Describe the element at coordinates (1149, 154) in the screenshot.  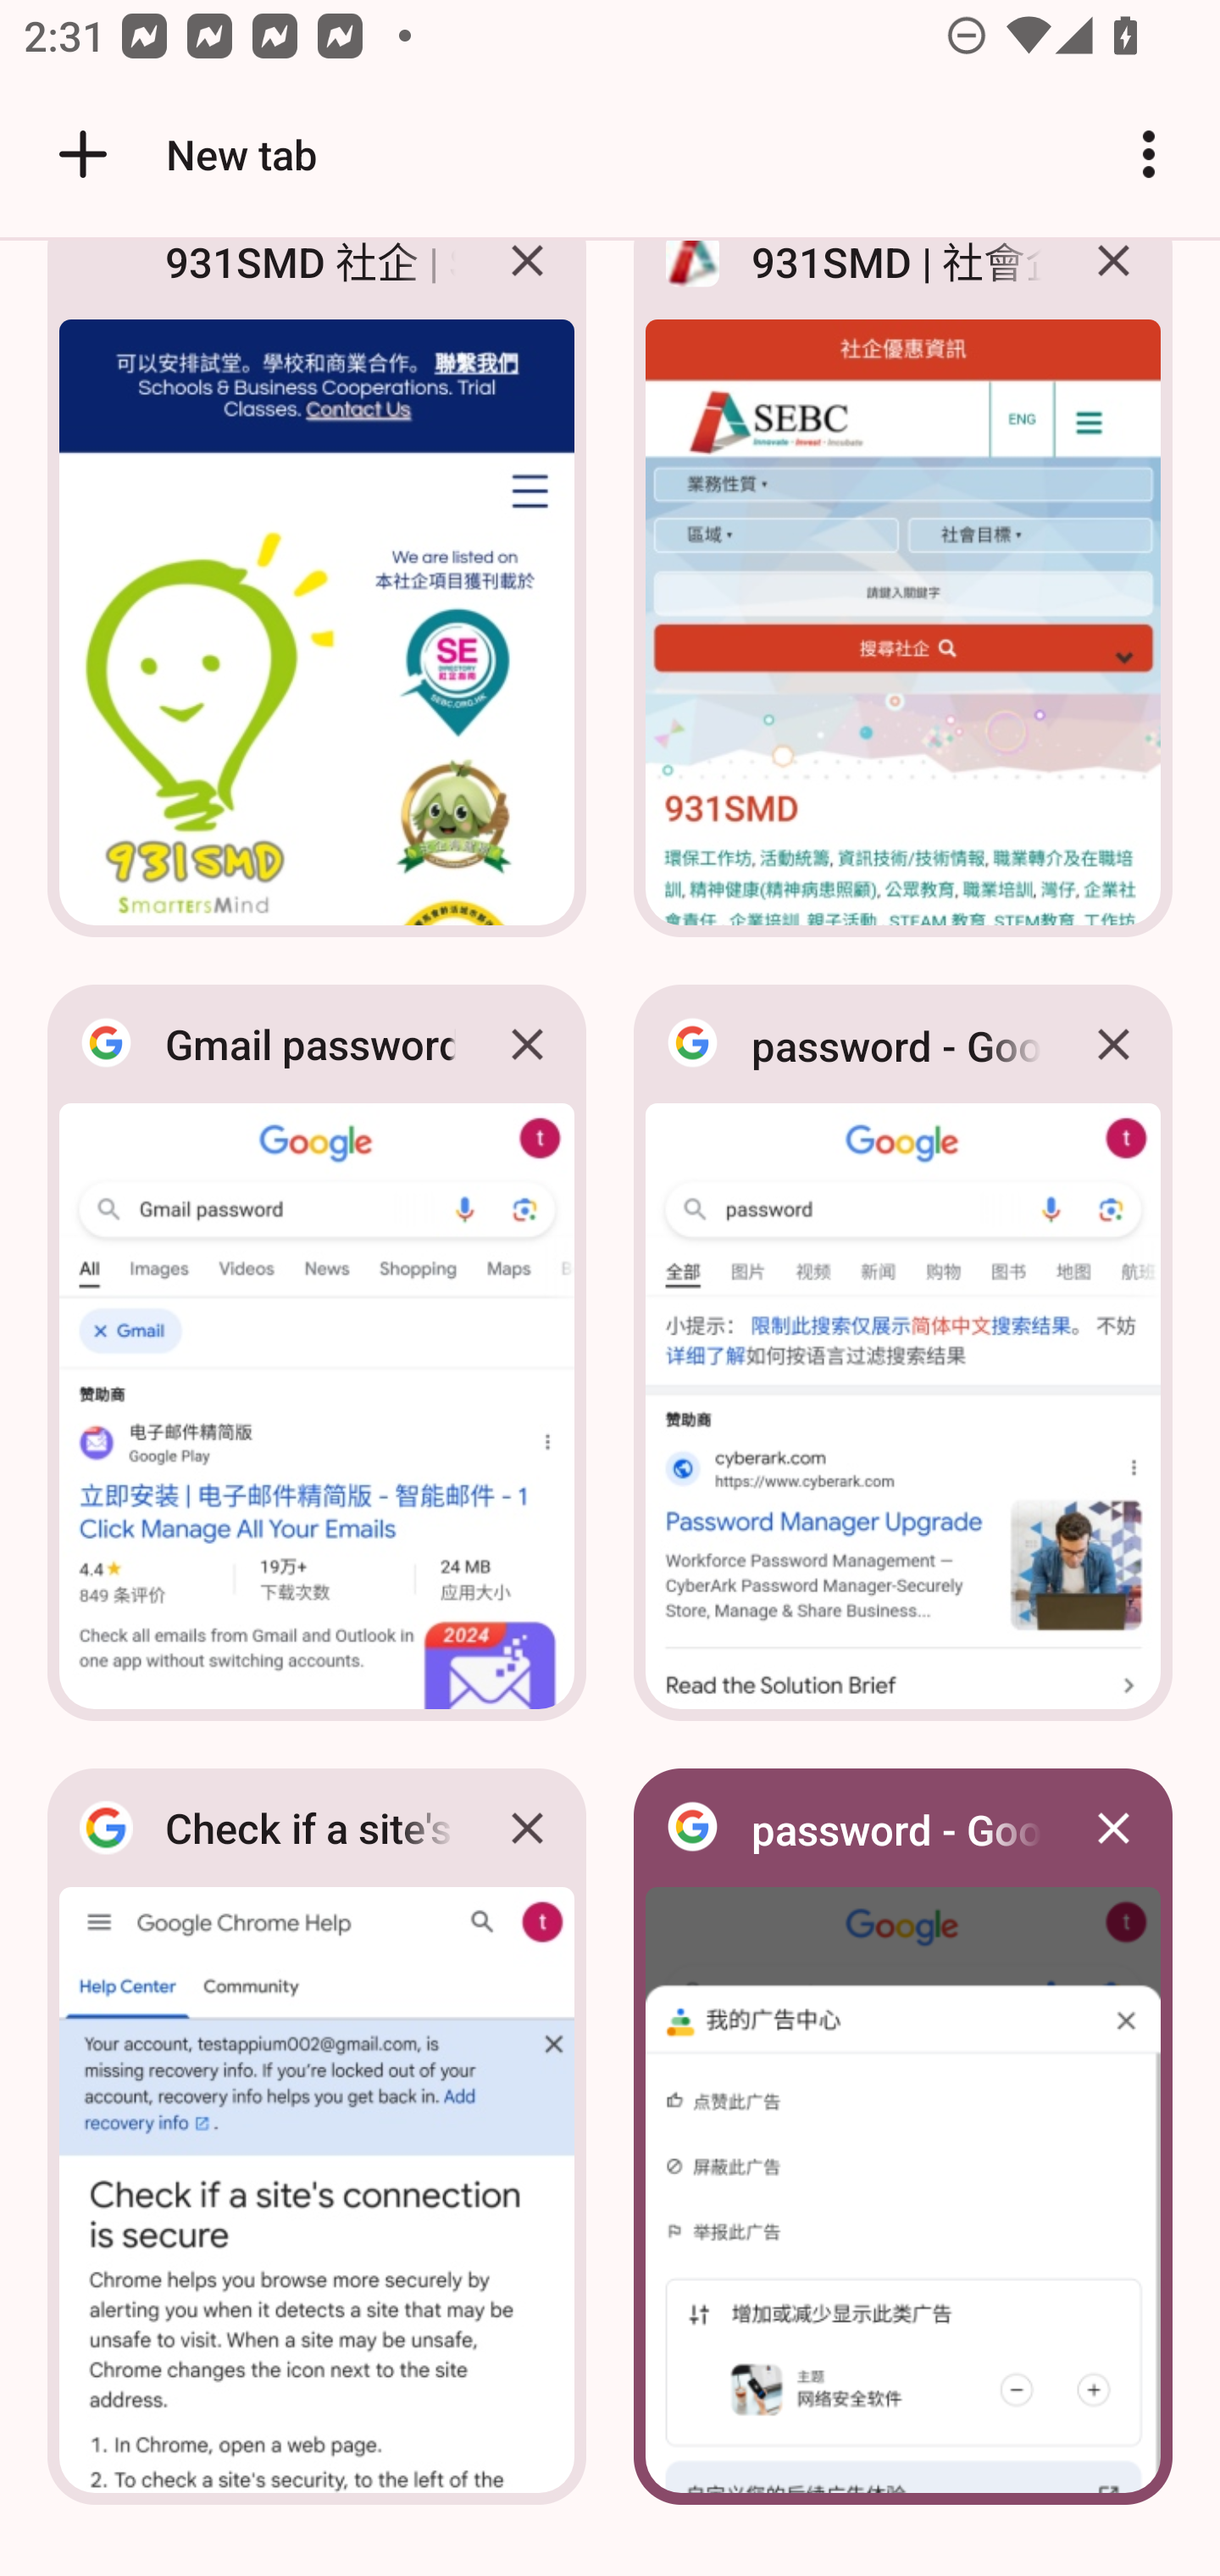
I see `Customize and control Google Chrome` at that location.